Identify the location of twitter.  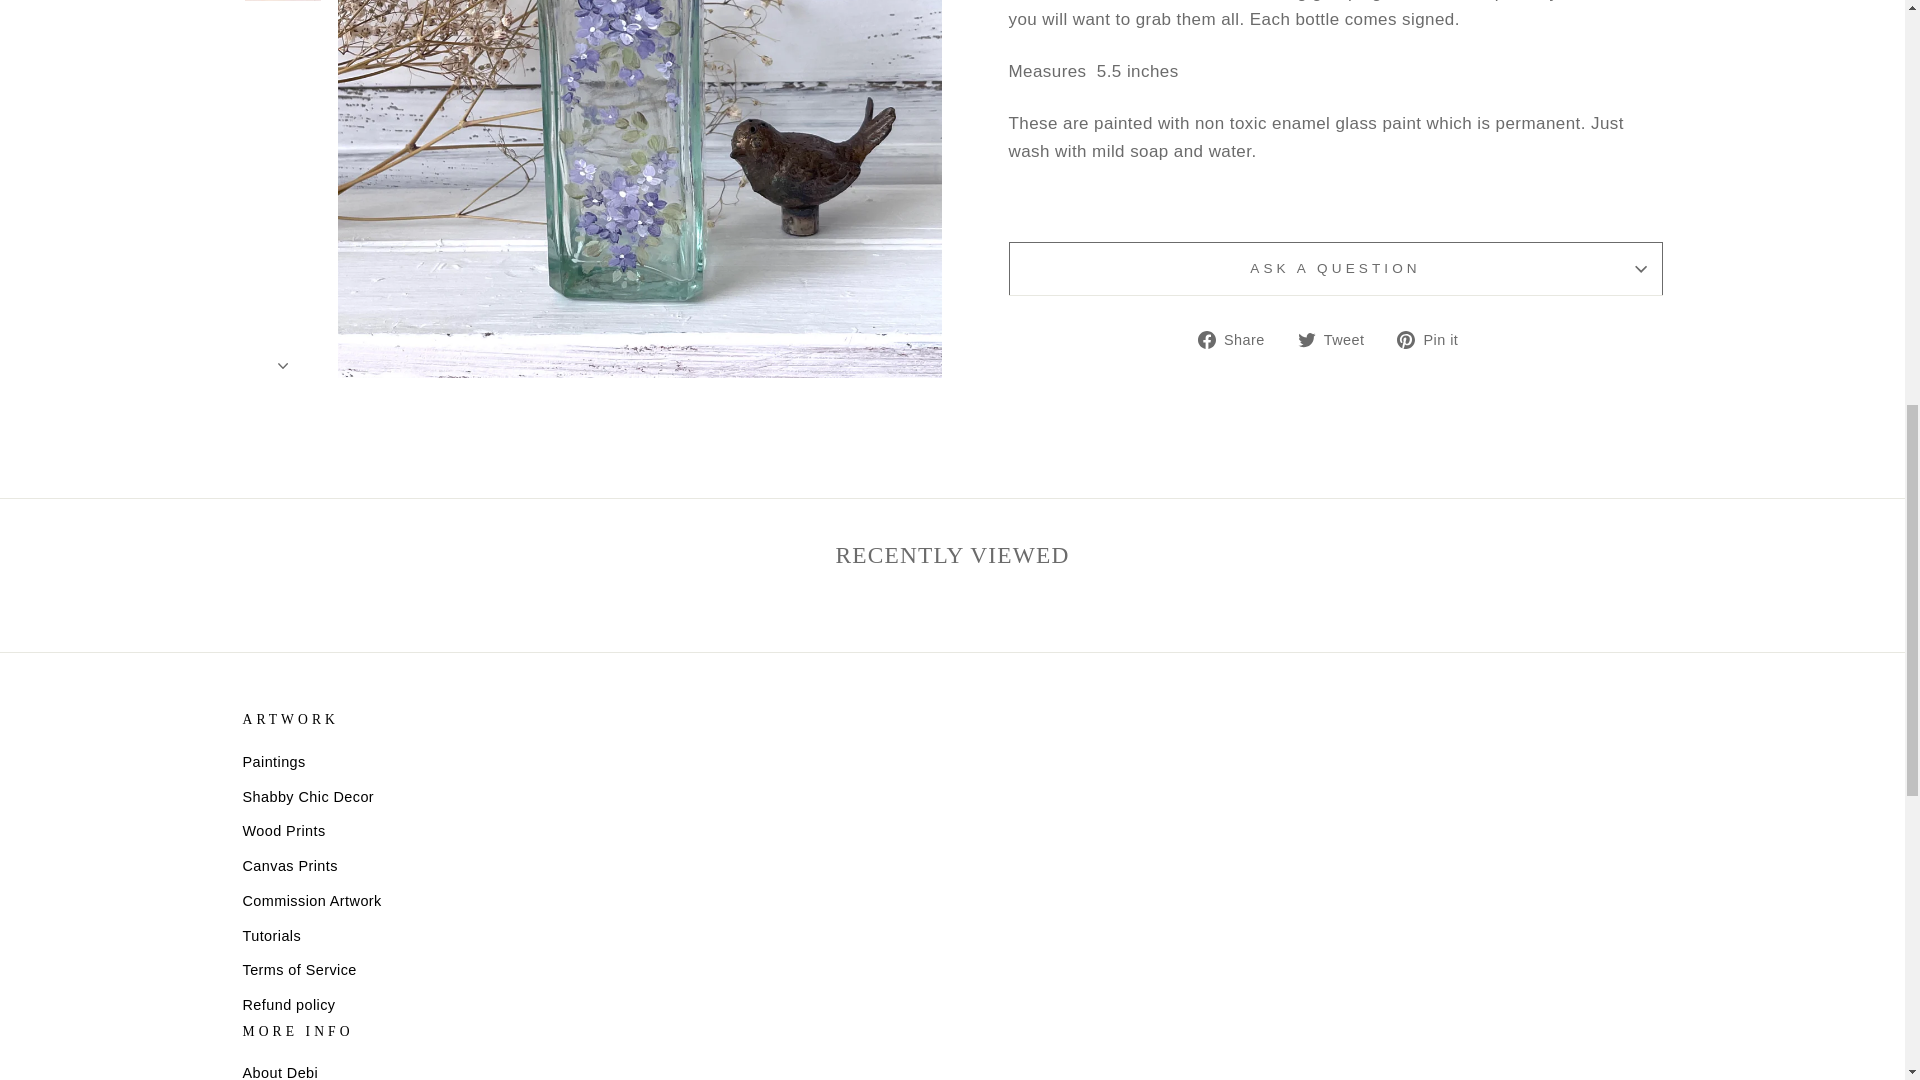
(1306, 339).